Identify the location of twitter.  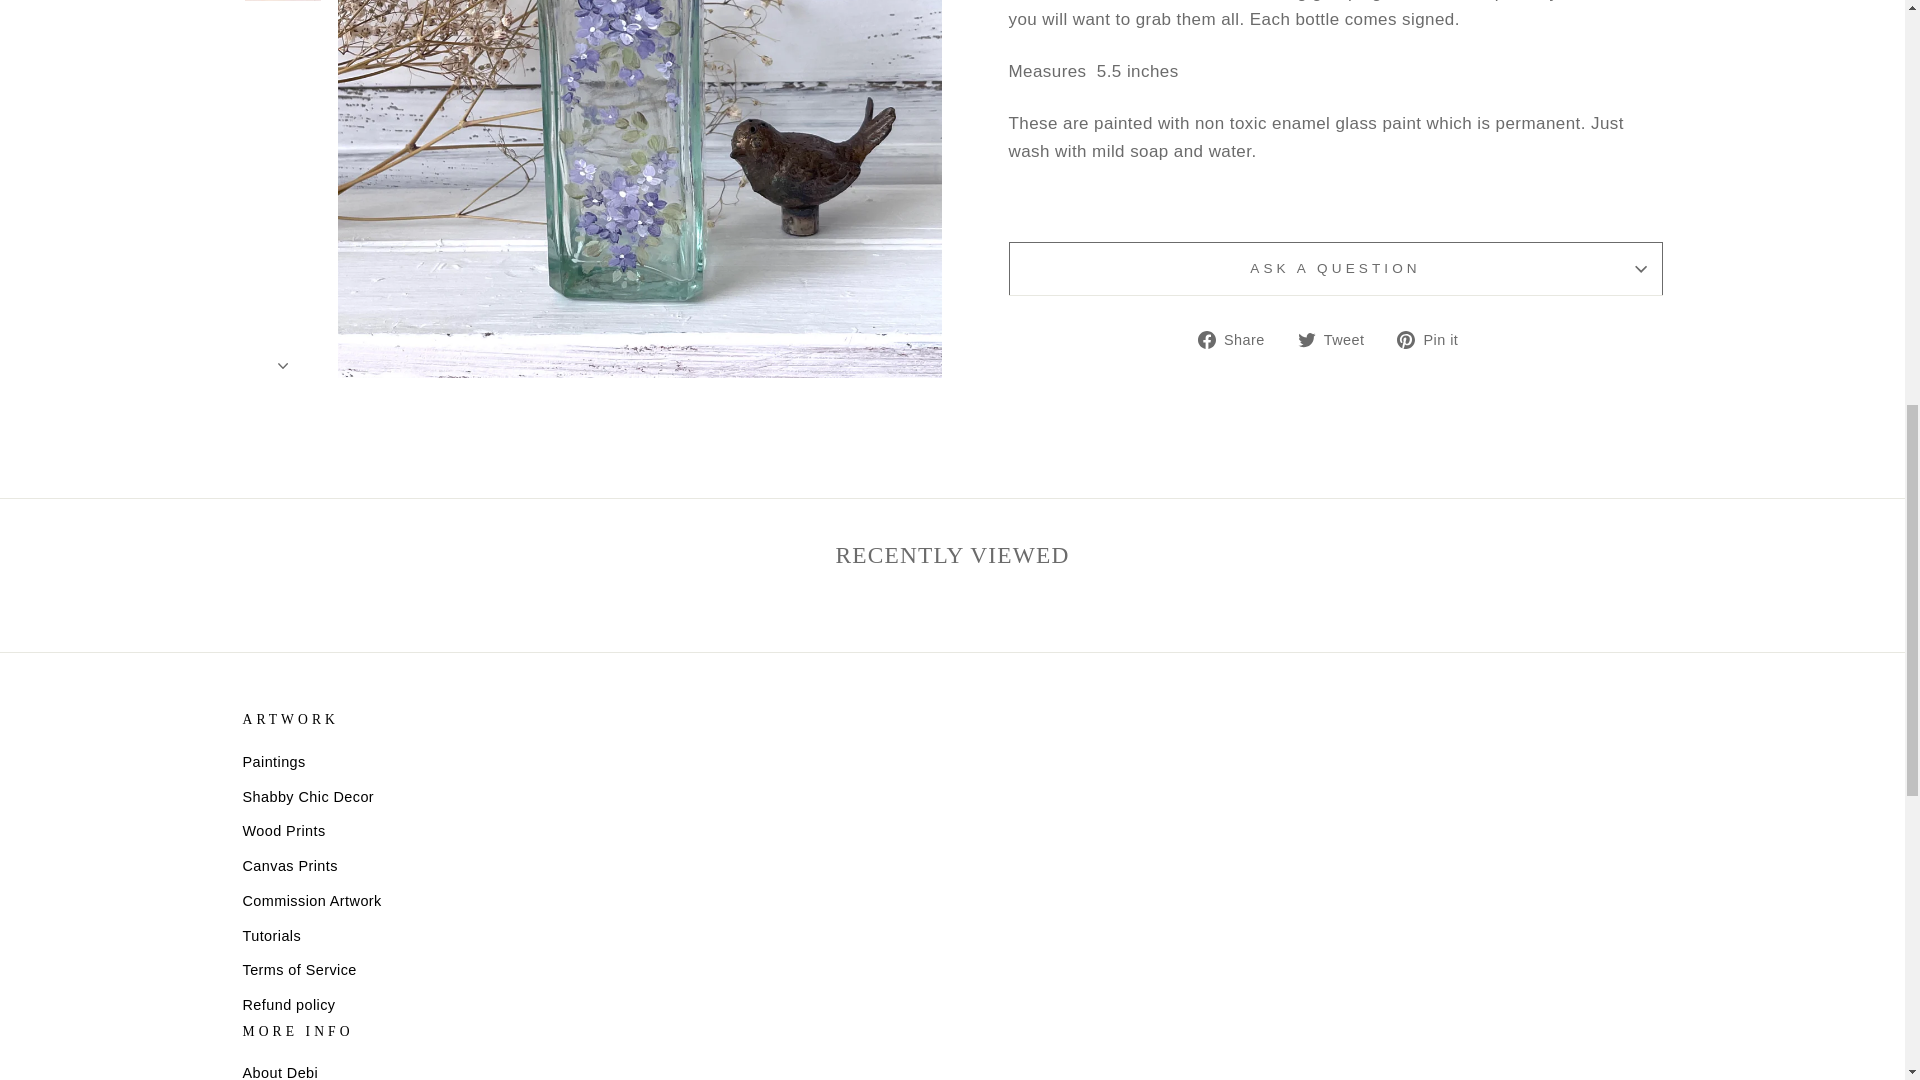
(1306, 339).